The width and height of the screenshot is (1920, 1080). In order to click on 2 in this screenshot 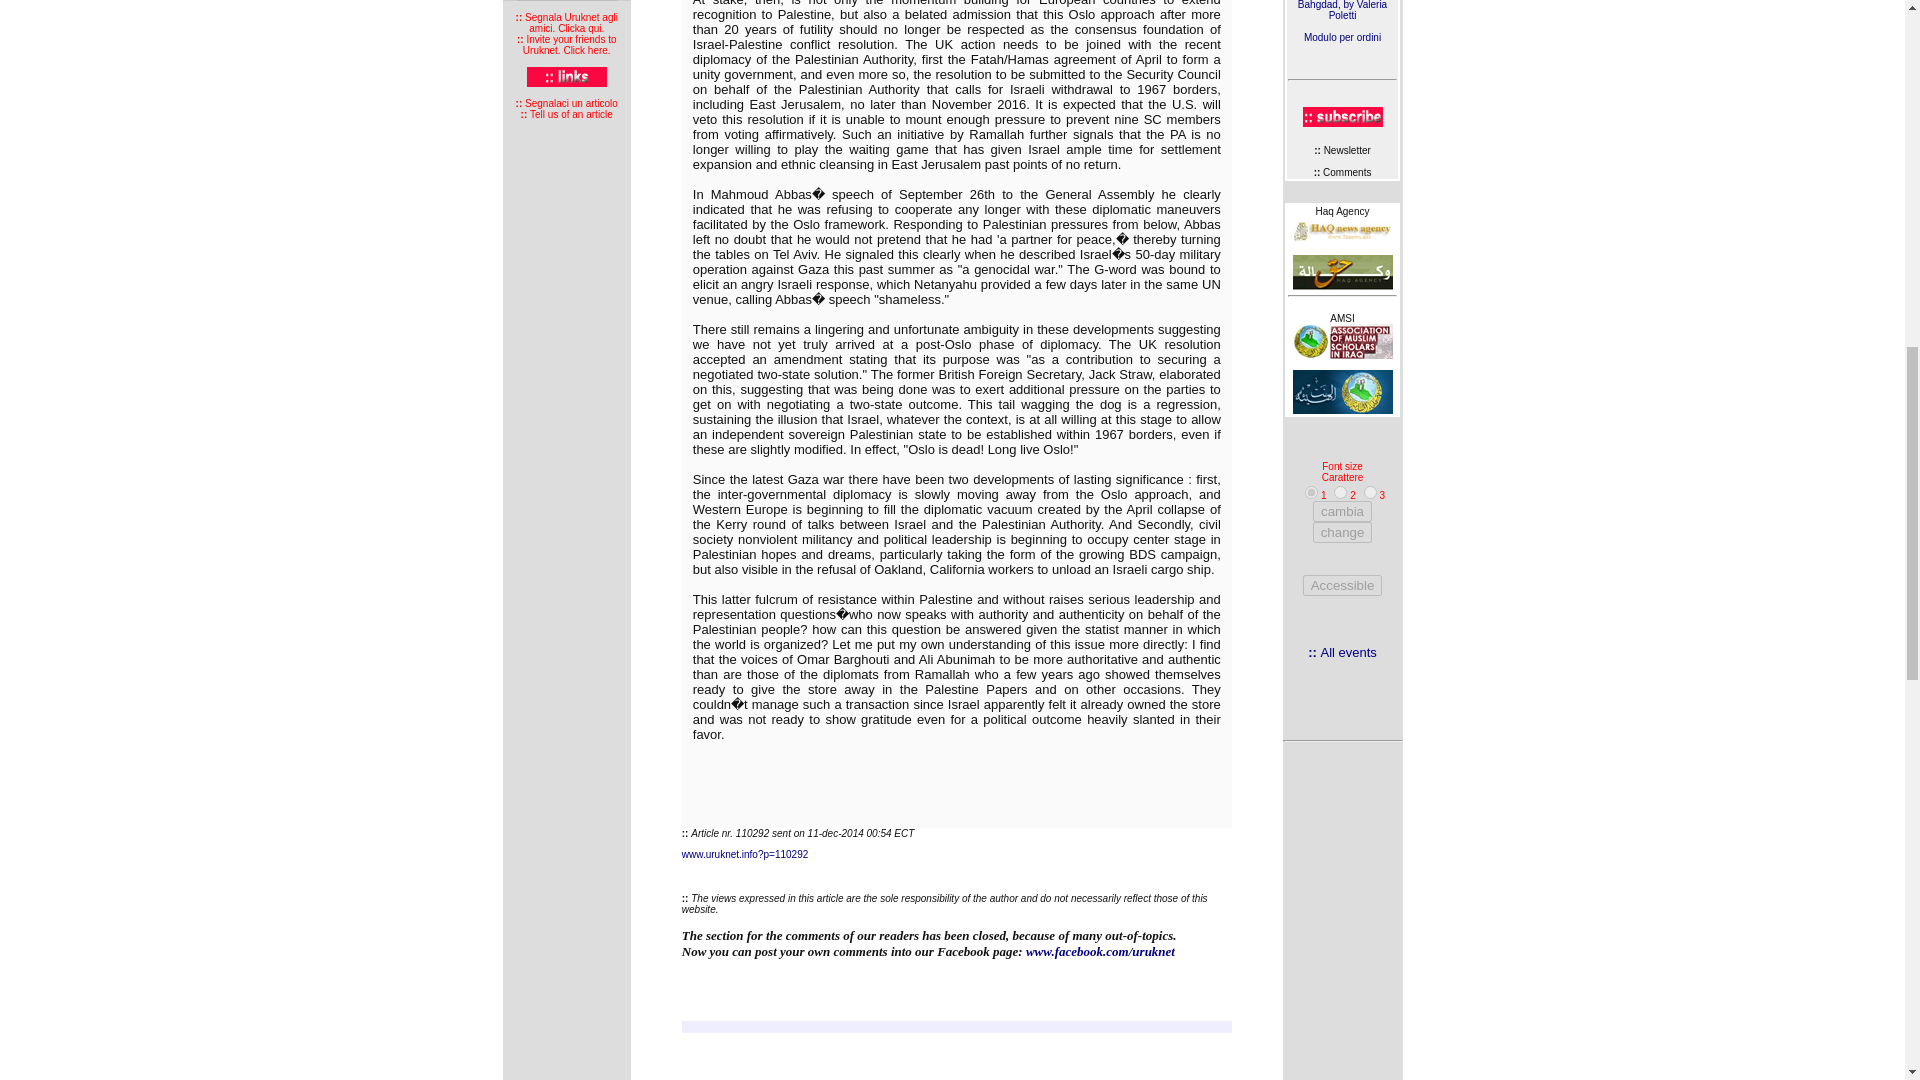, I will do `click(1340, 492)`.